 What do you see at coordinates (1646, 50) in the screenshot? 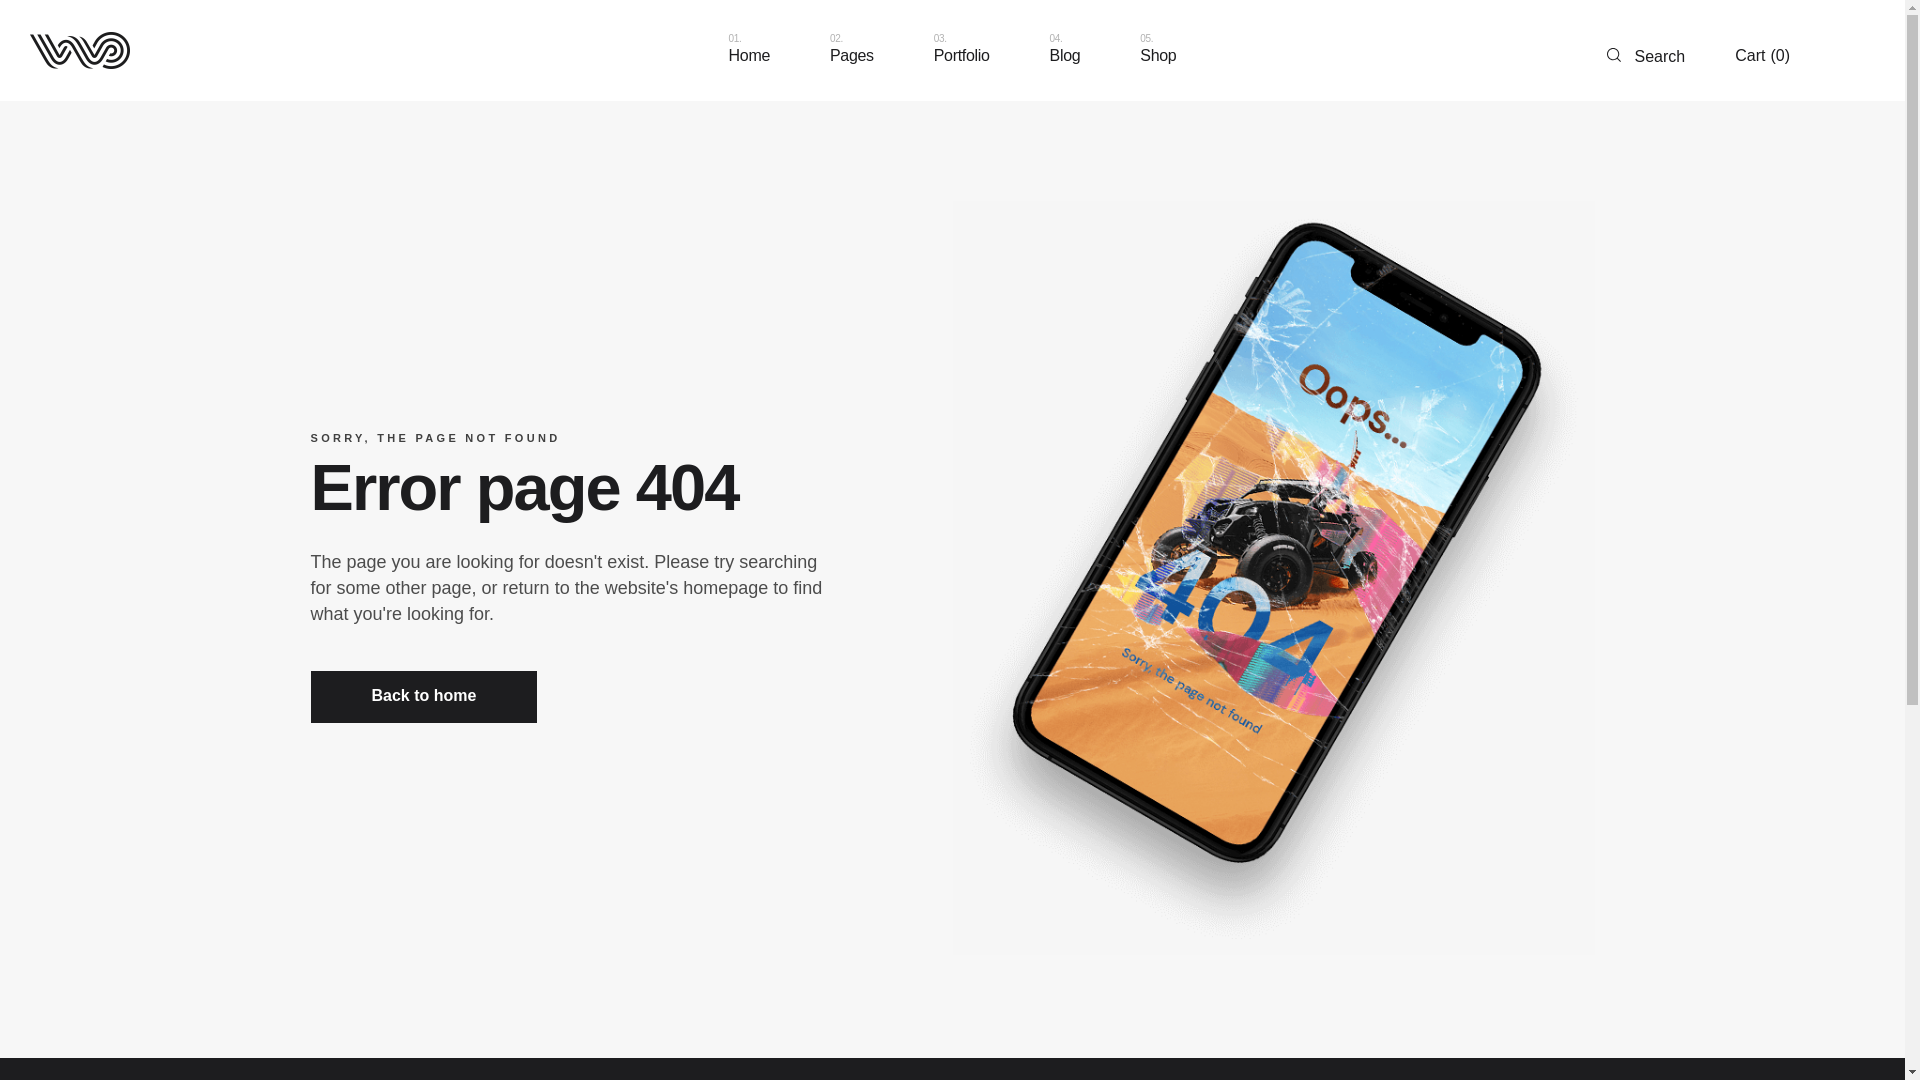
I see `Search` at bounding box center [1646, 50].